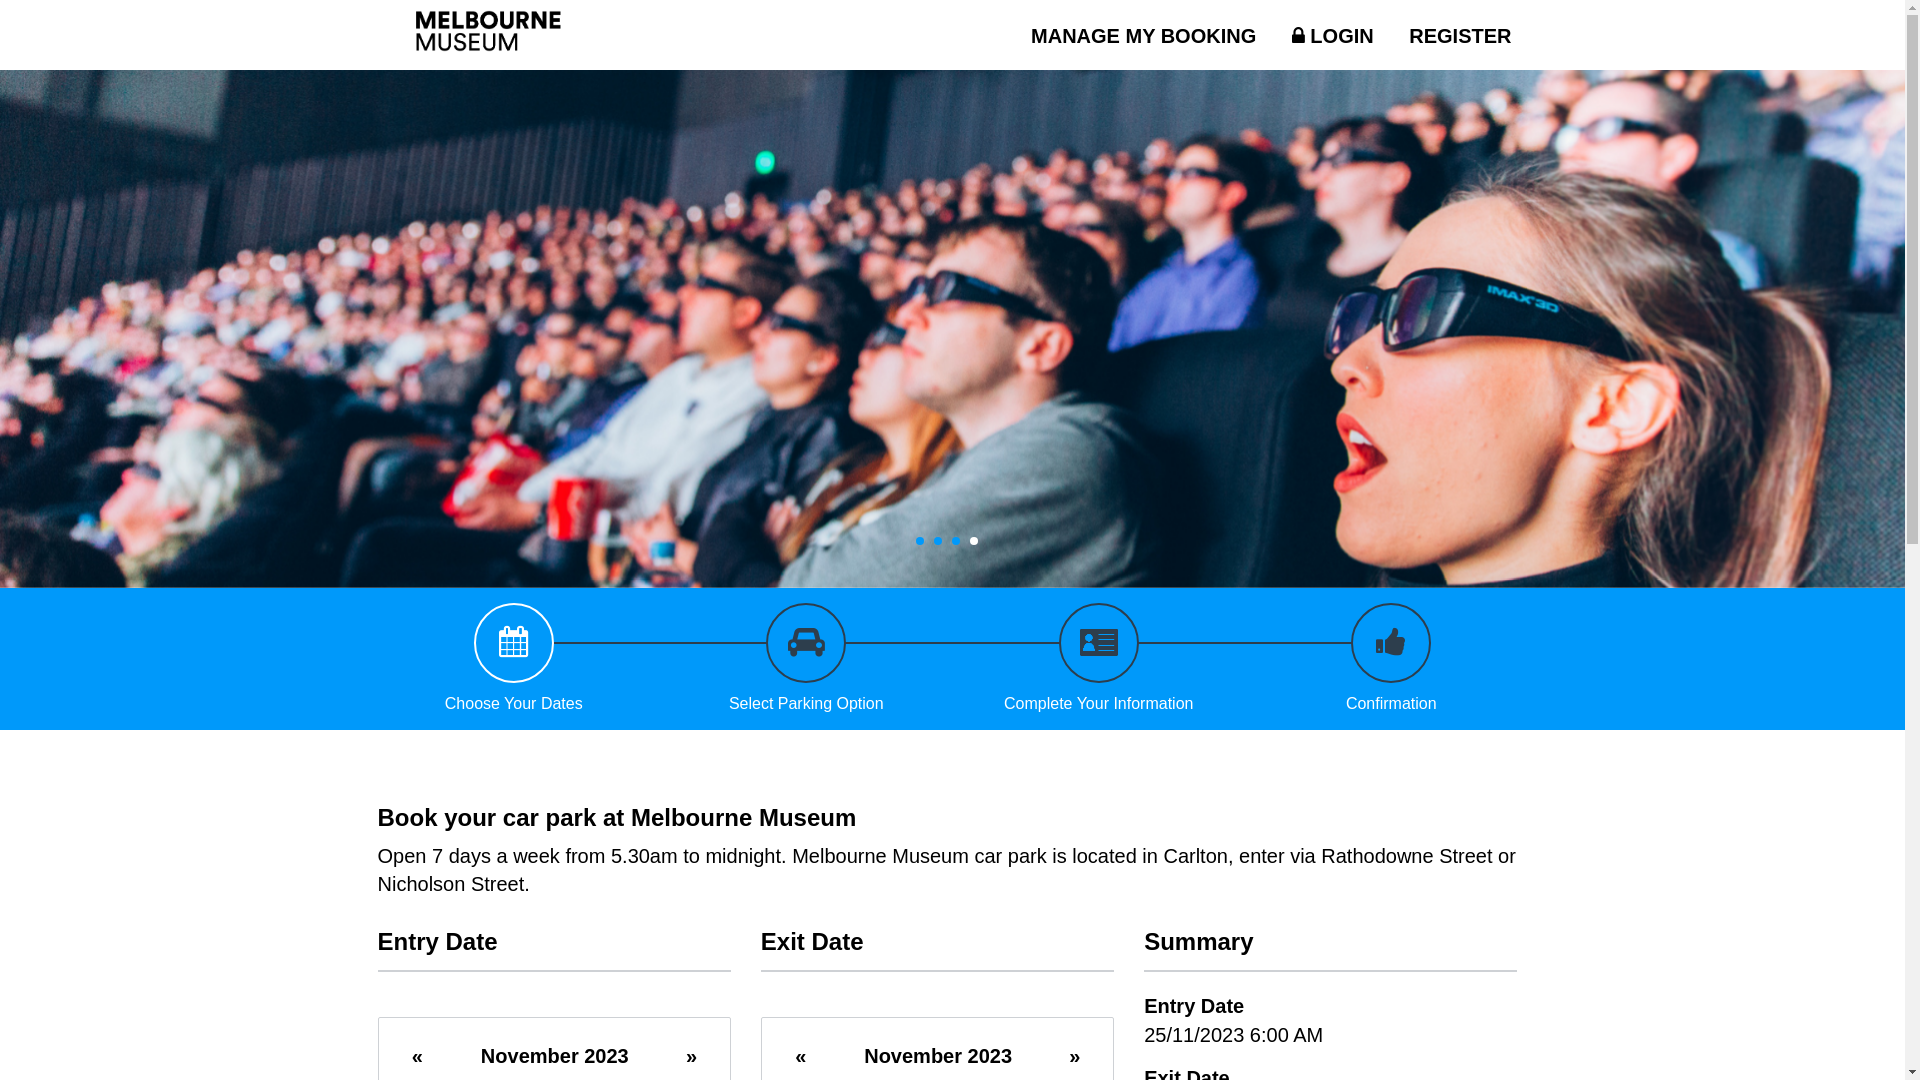  Describe the element at coordinates (514, 660) in the screenshot. I see `Choose Your Dates` at that location.